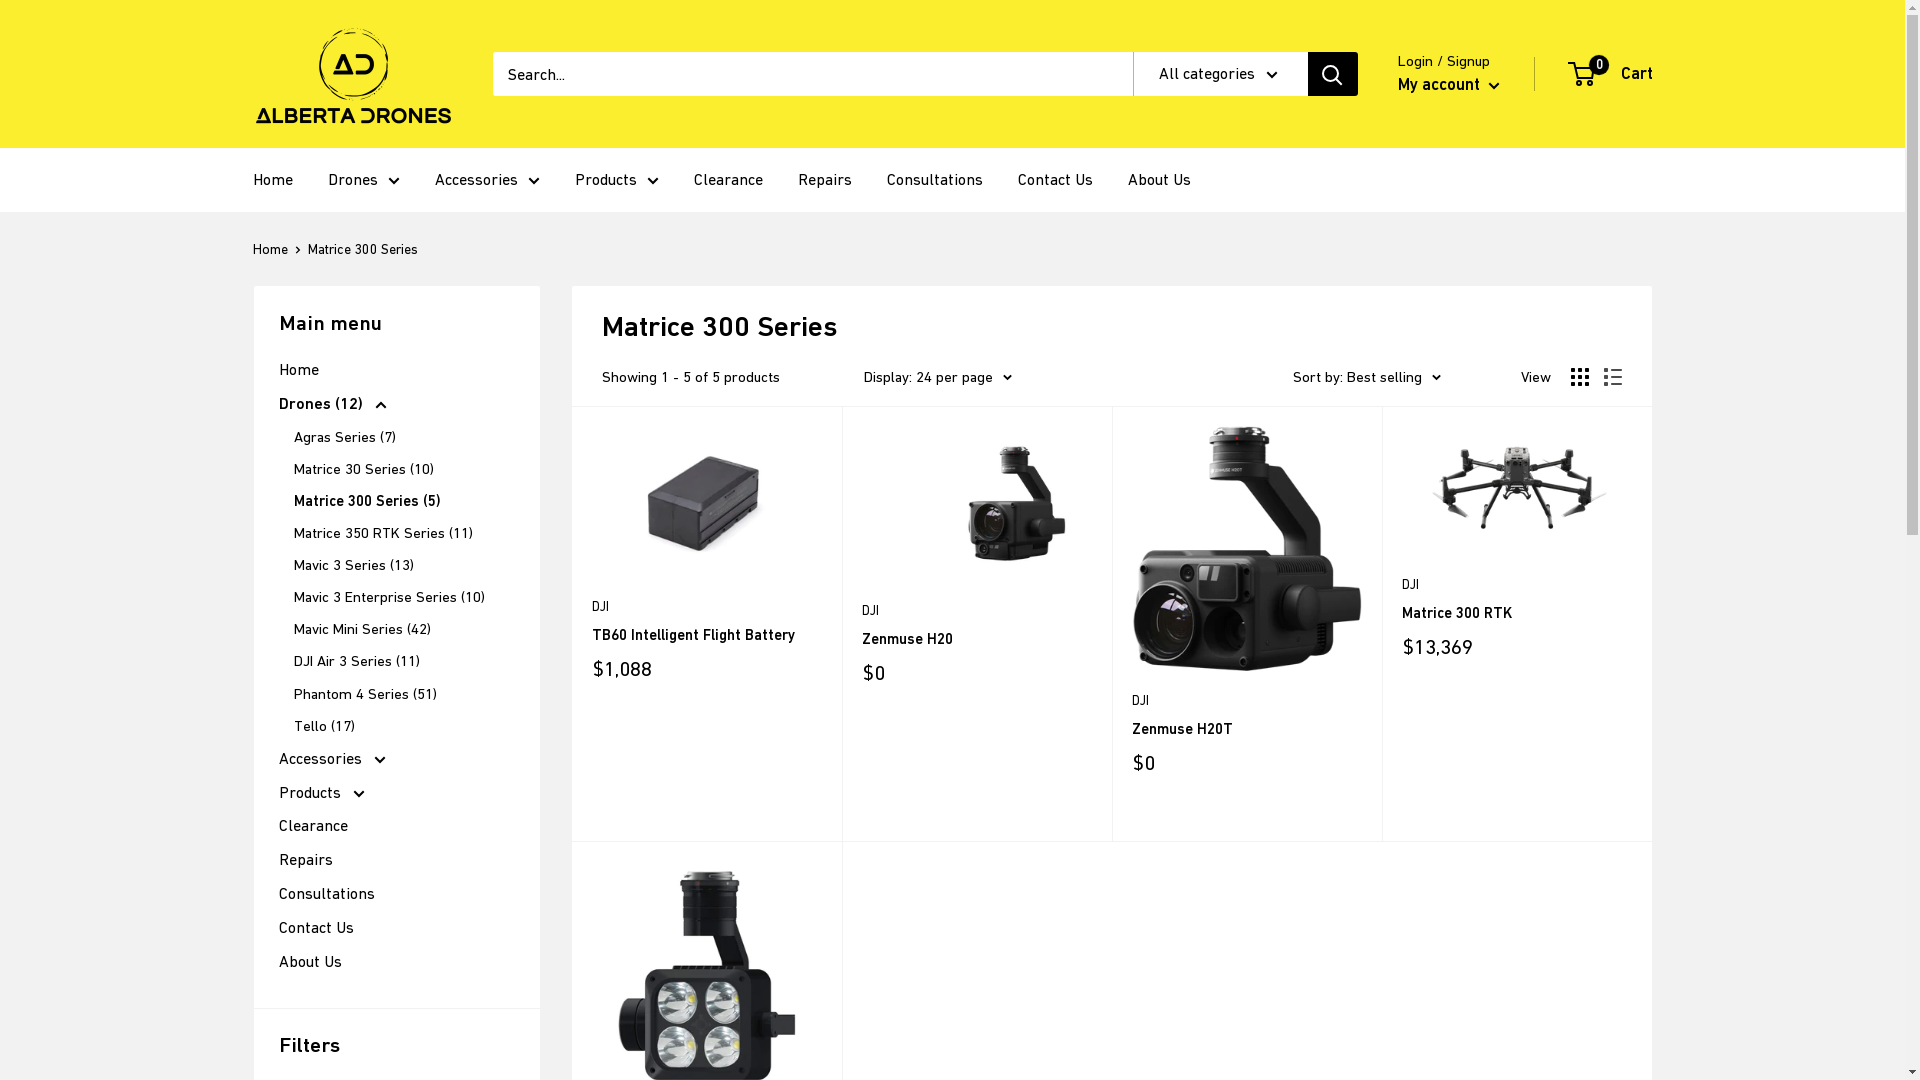 The width and height of the screenshot is (1920, 1080). What do you see at coordinates (1612, 74) in the screenshot?
I see `0
Cart` at bounding box center [1612, 74].